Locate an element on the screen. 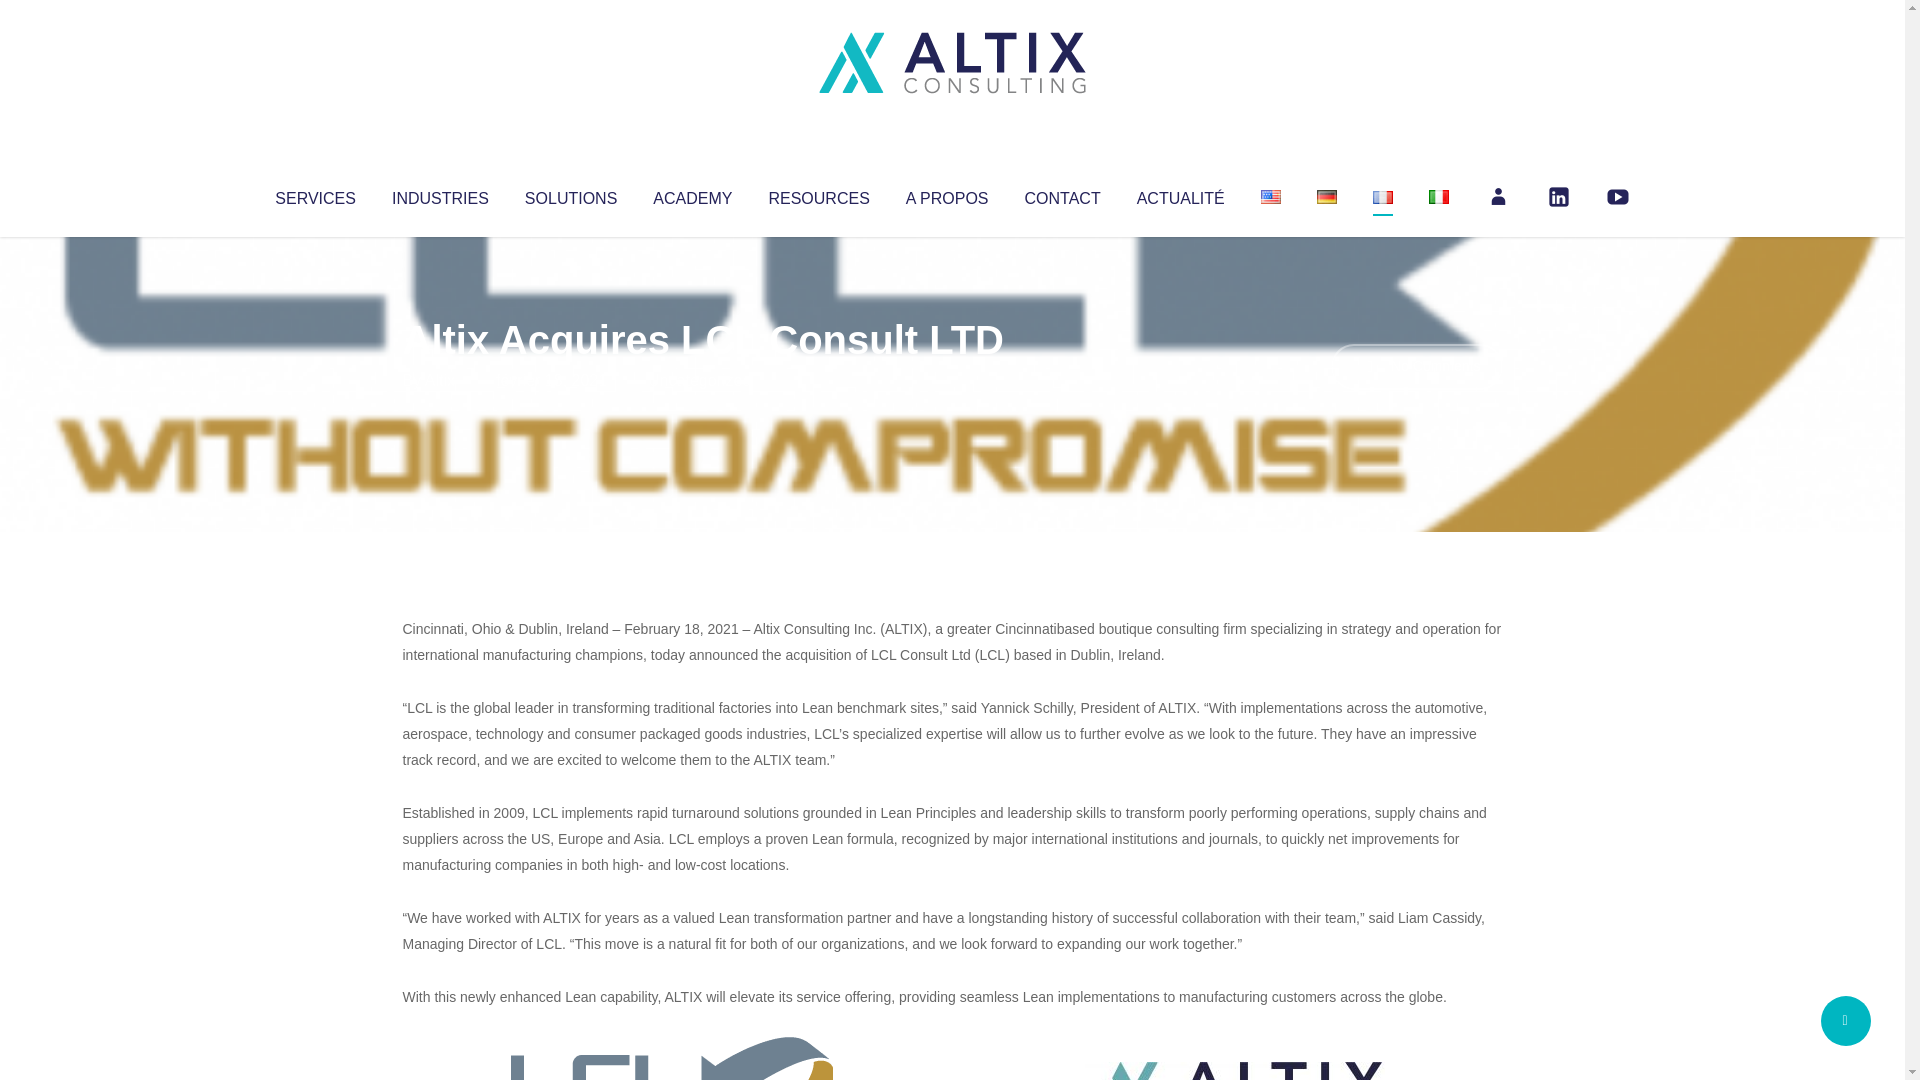 Image resolution: width=1920 pixels, height=1080 pixels. A PROPOS is located at coordinates (947, 194).